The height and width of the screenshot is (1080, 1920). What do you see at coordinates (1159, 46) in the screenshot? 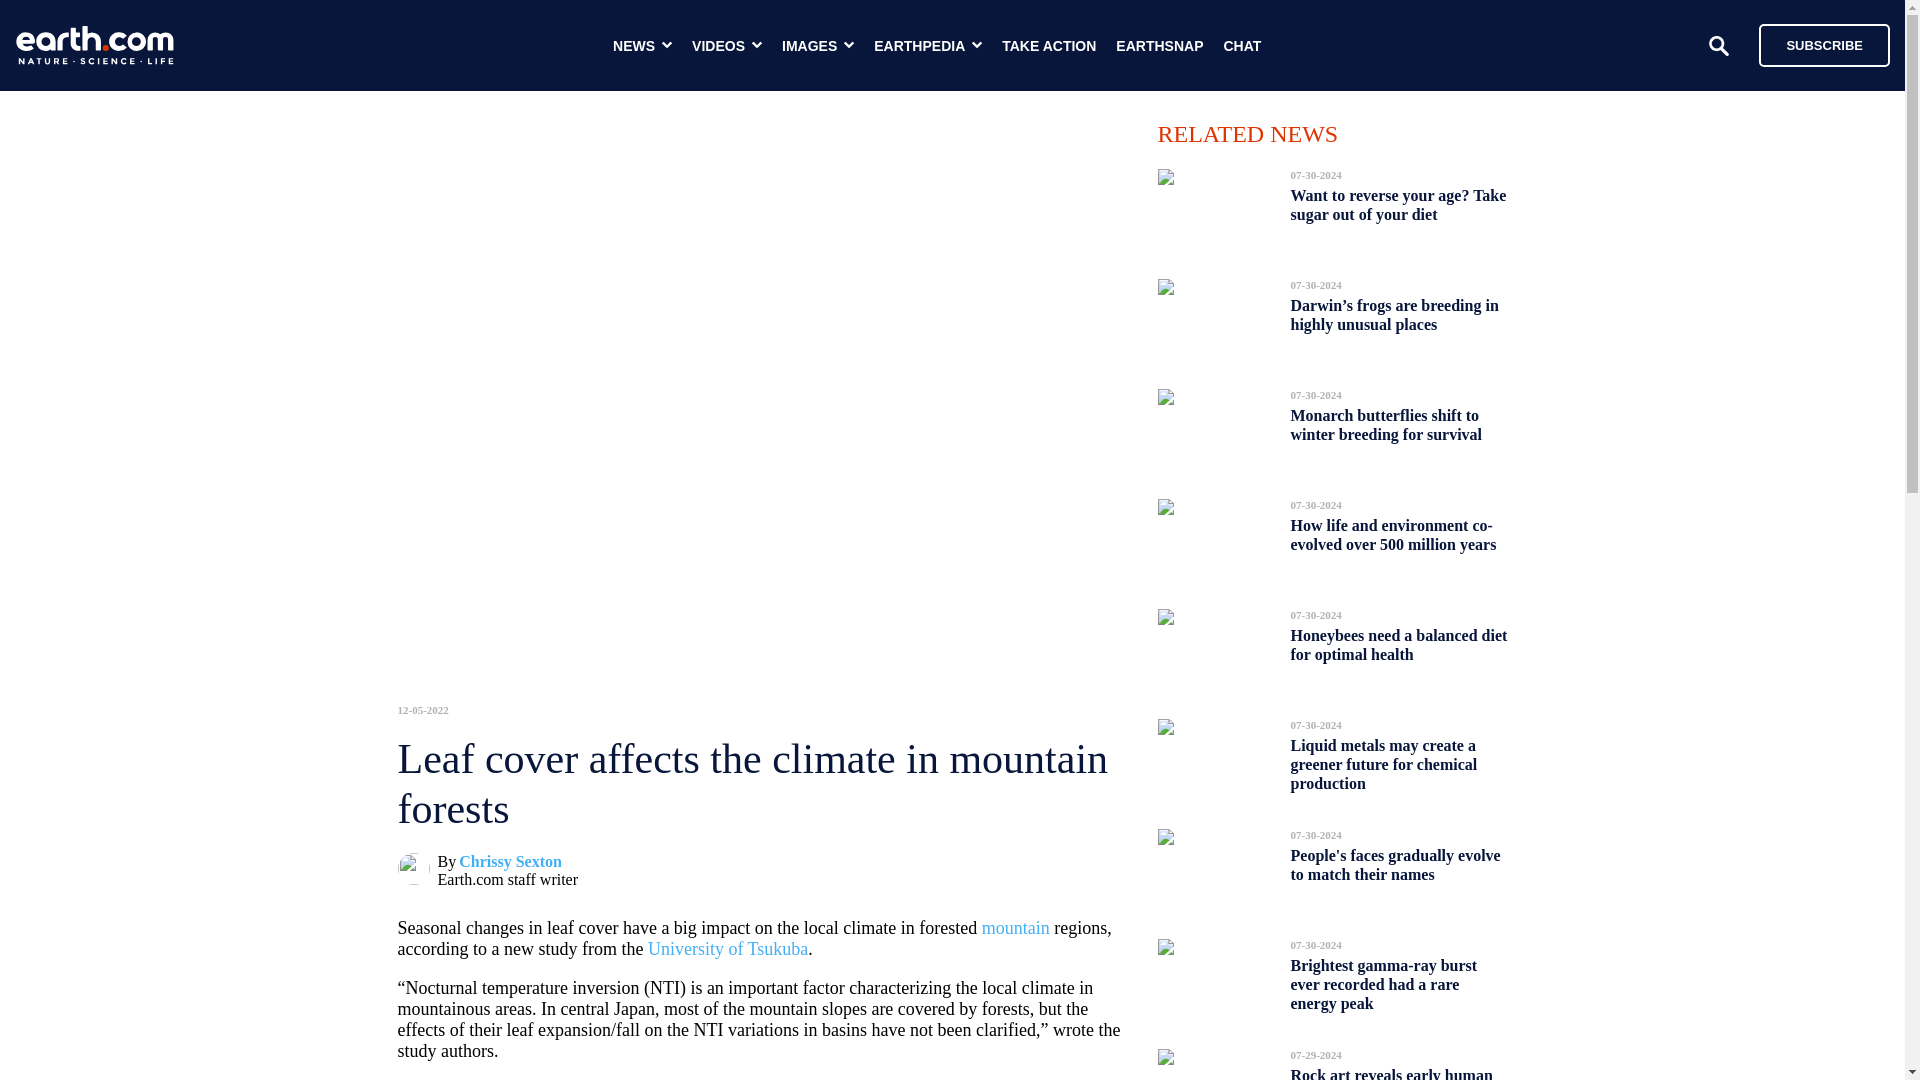
I see `EARTHSNAP` at bounding box center [1159, 46].